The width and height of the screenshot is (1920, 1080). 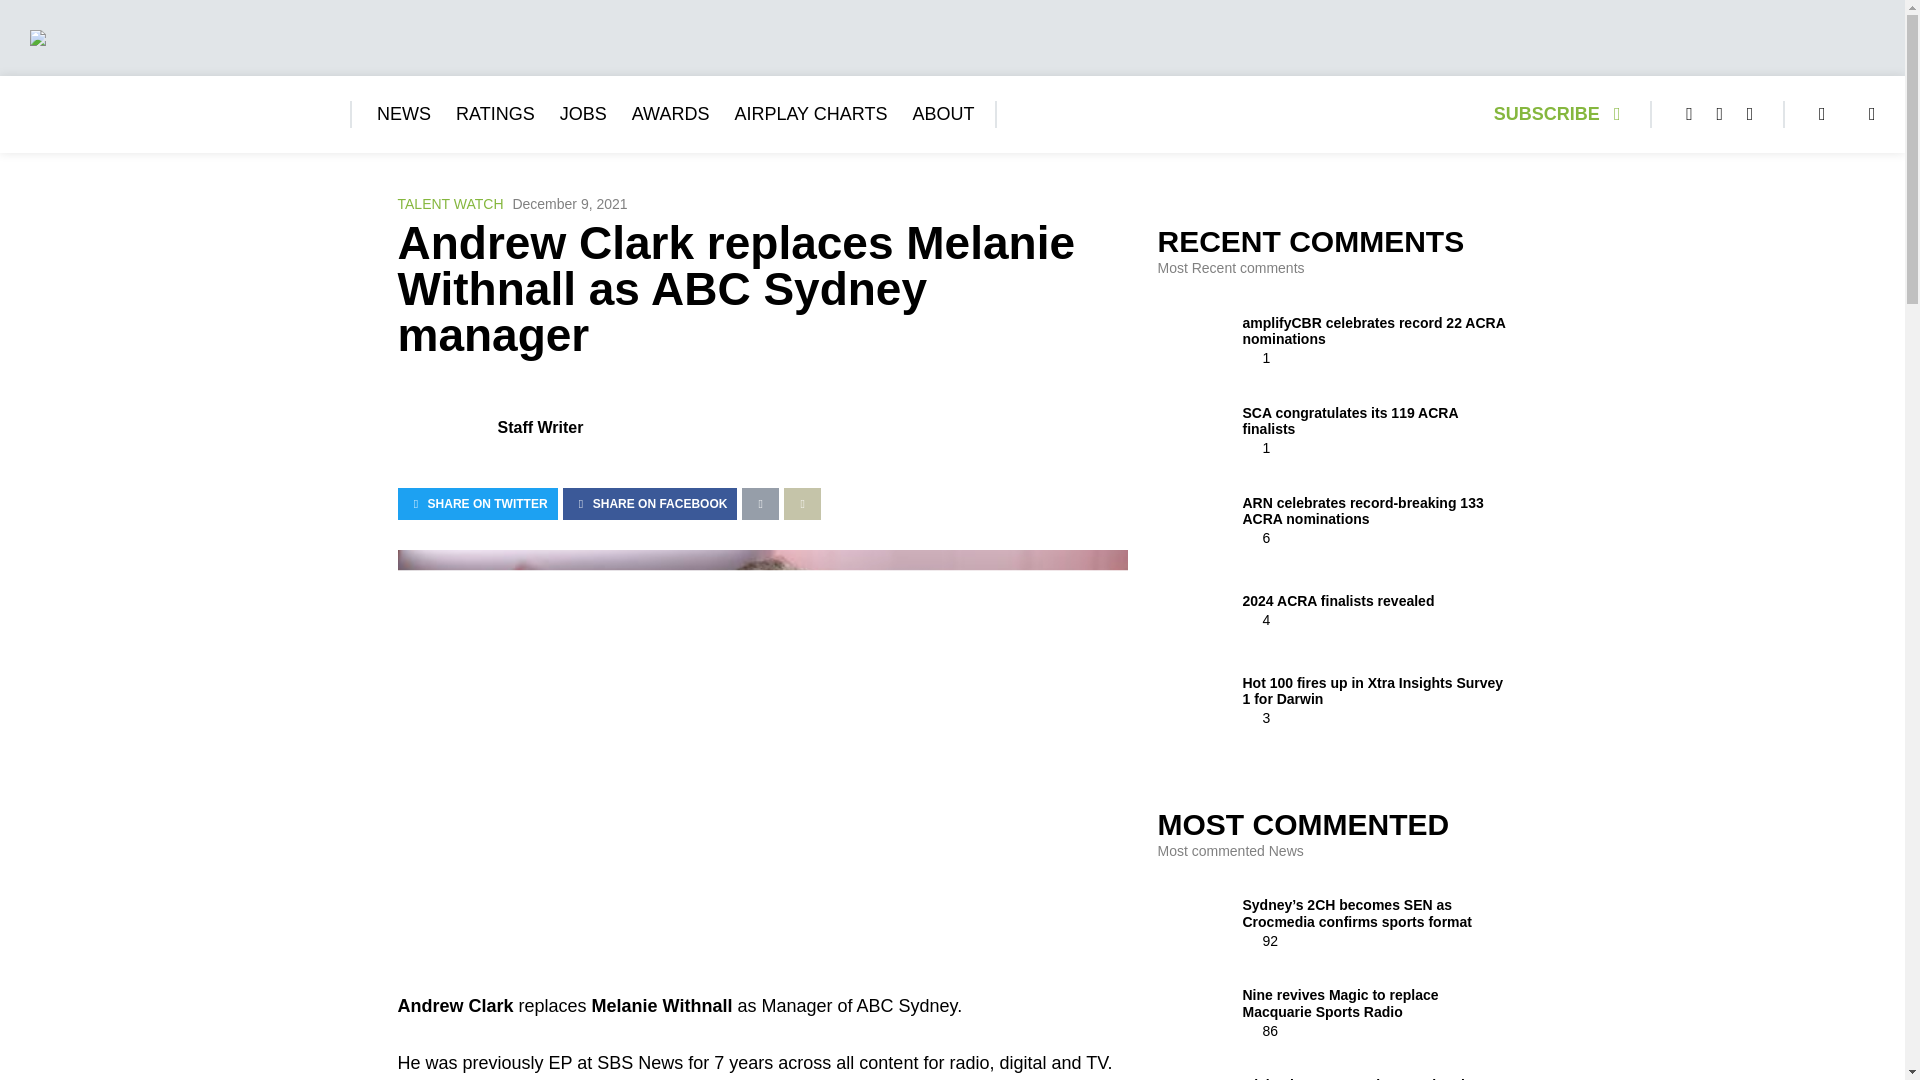 I want to click on AIRPLAY CHARTS, so click(x=810, y=114).